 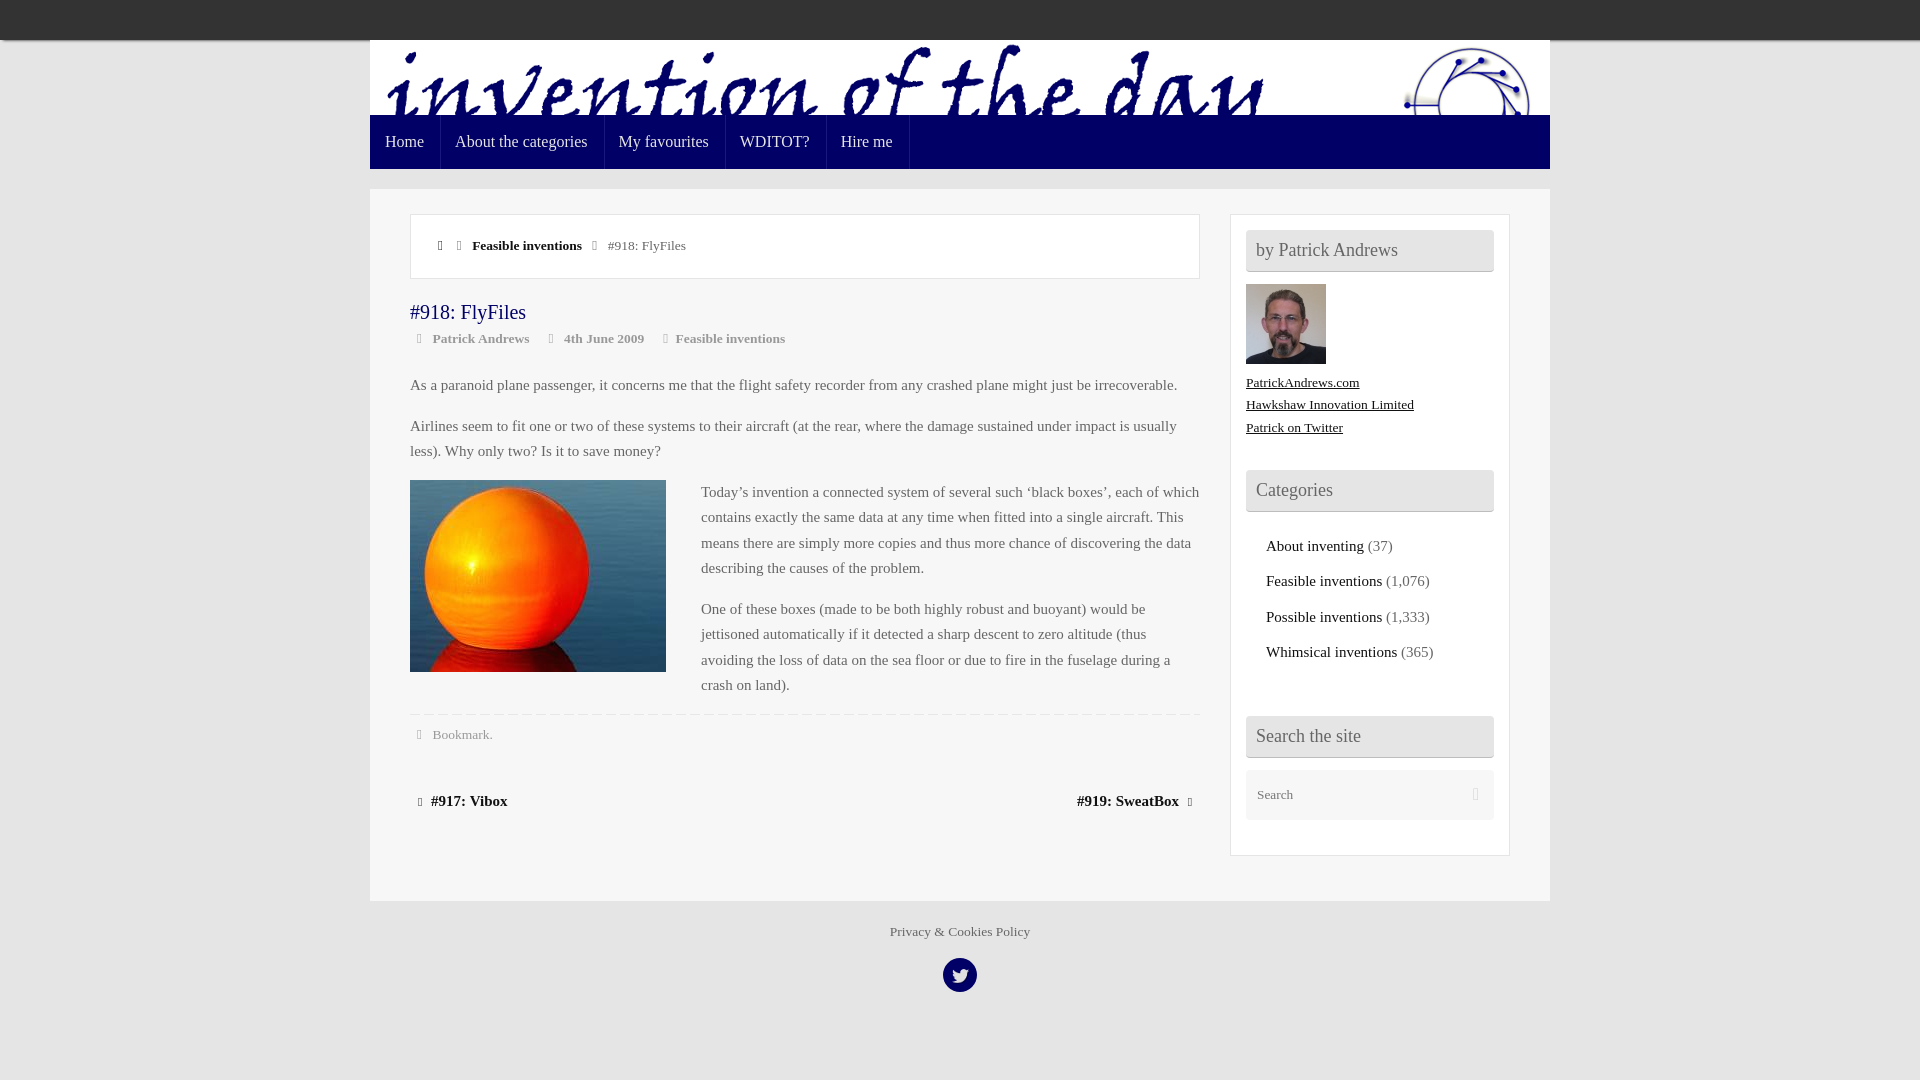 What do you see at coordinates (481, 338) in the screenshot?
I see `Patrick Andrews` at bounding box center [481, 338].